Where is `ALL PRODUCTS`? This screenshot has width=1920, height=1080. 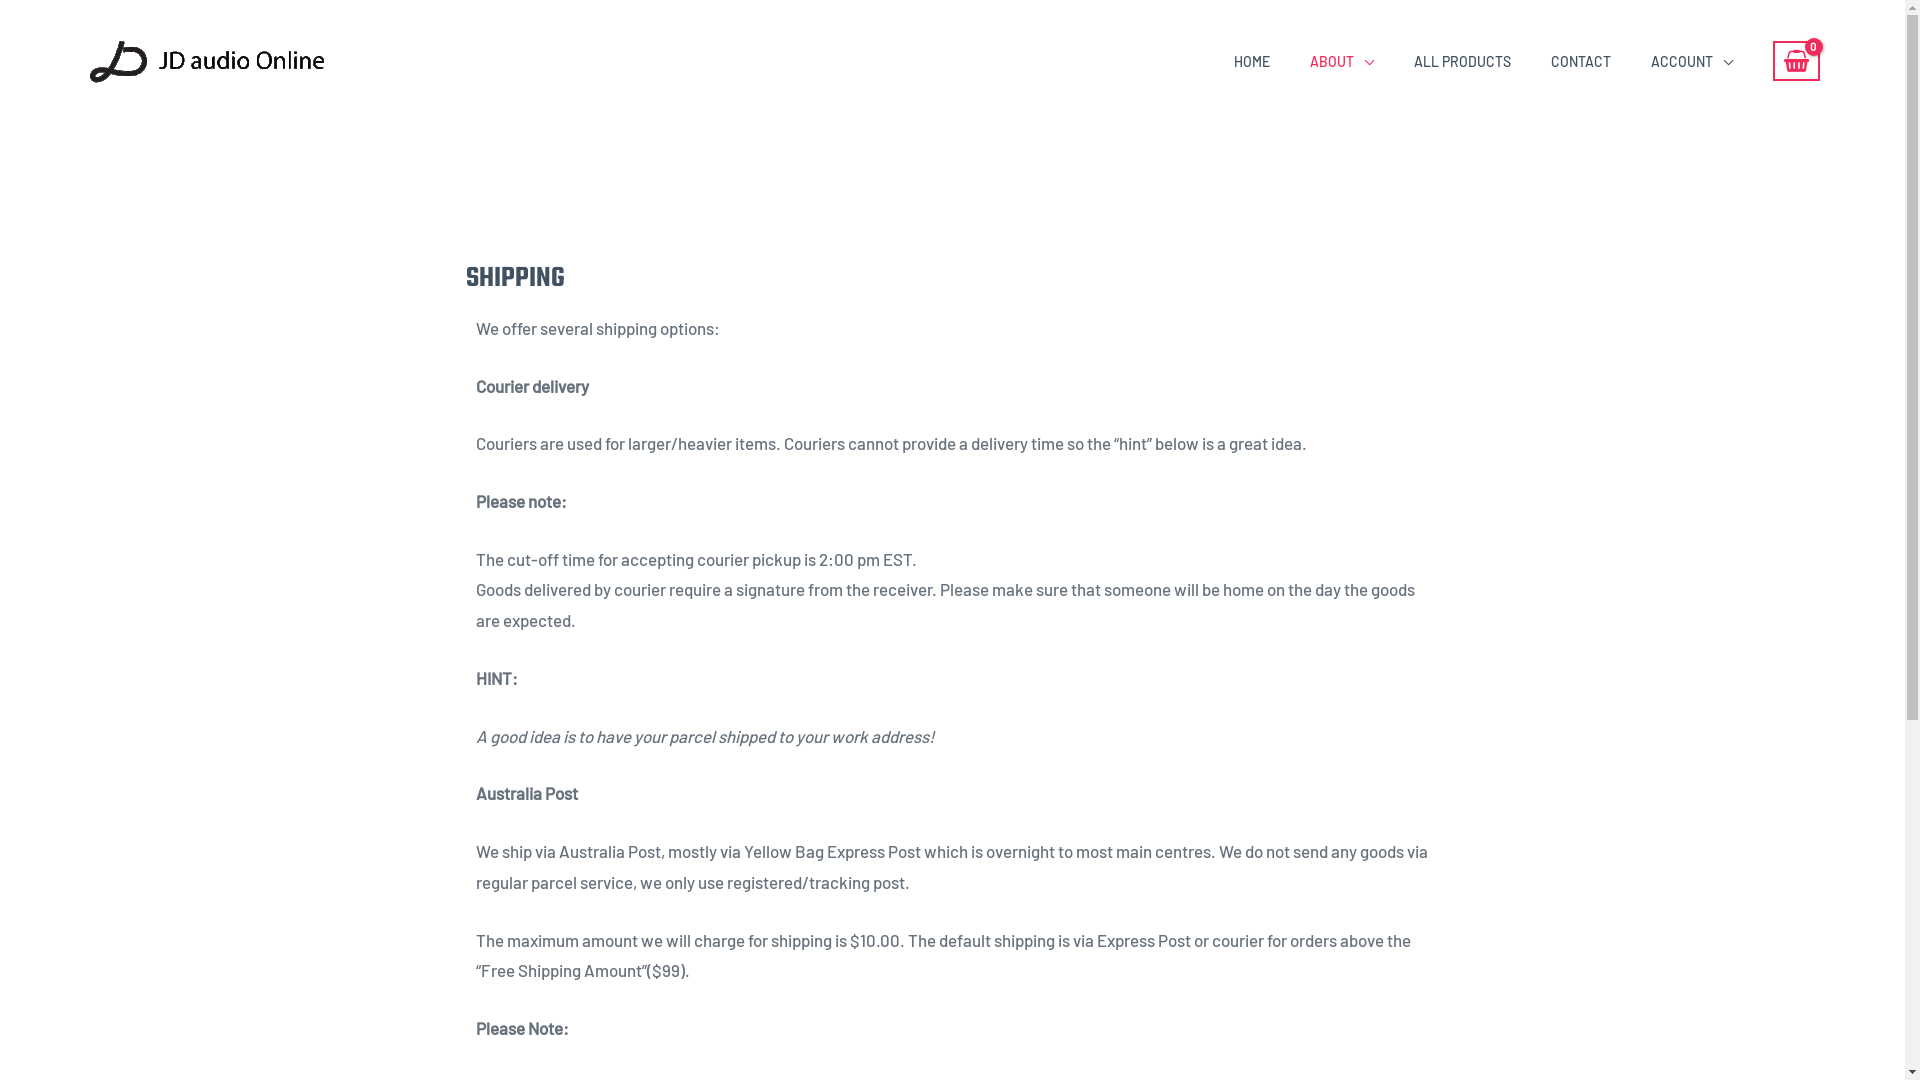
ALL PRODUCTS is located at coordinates (1462, 62).